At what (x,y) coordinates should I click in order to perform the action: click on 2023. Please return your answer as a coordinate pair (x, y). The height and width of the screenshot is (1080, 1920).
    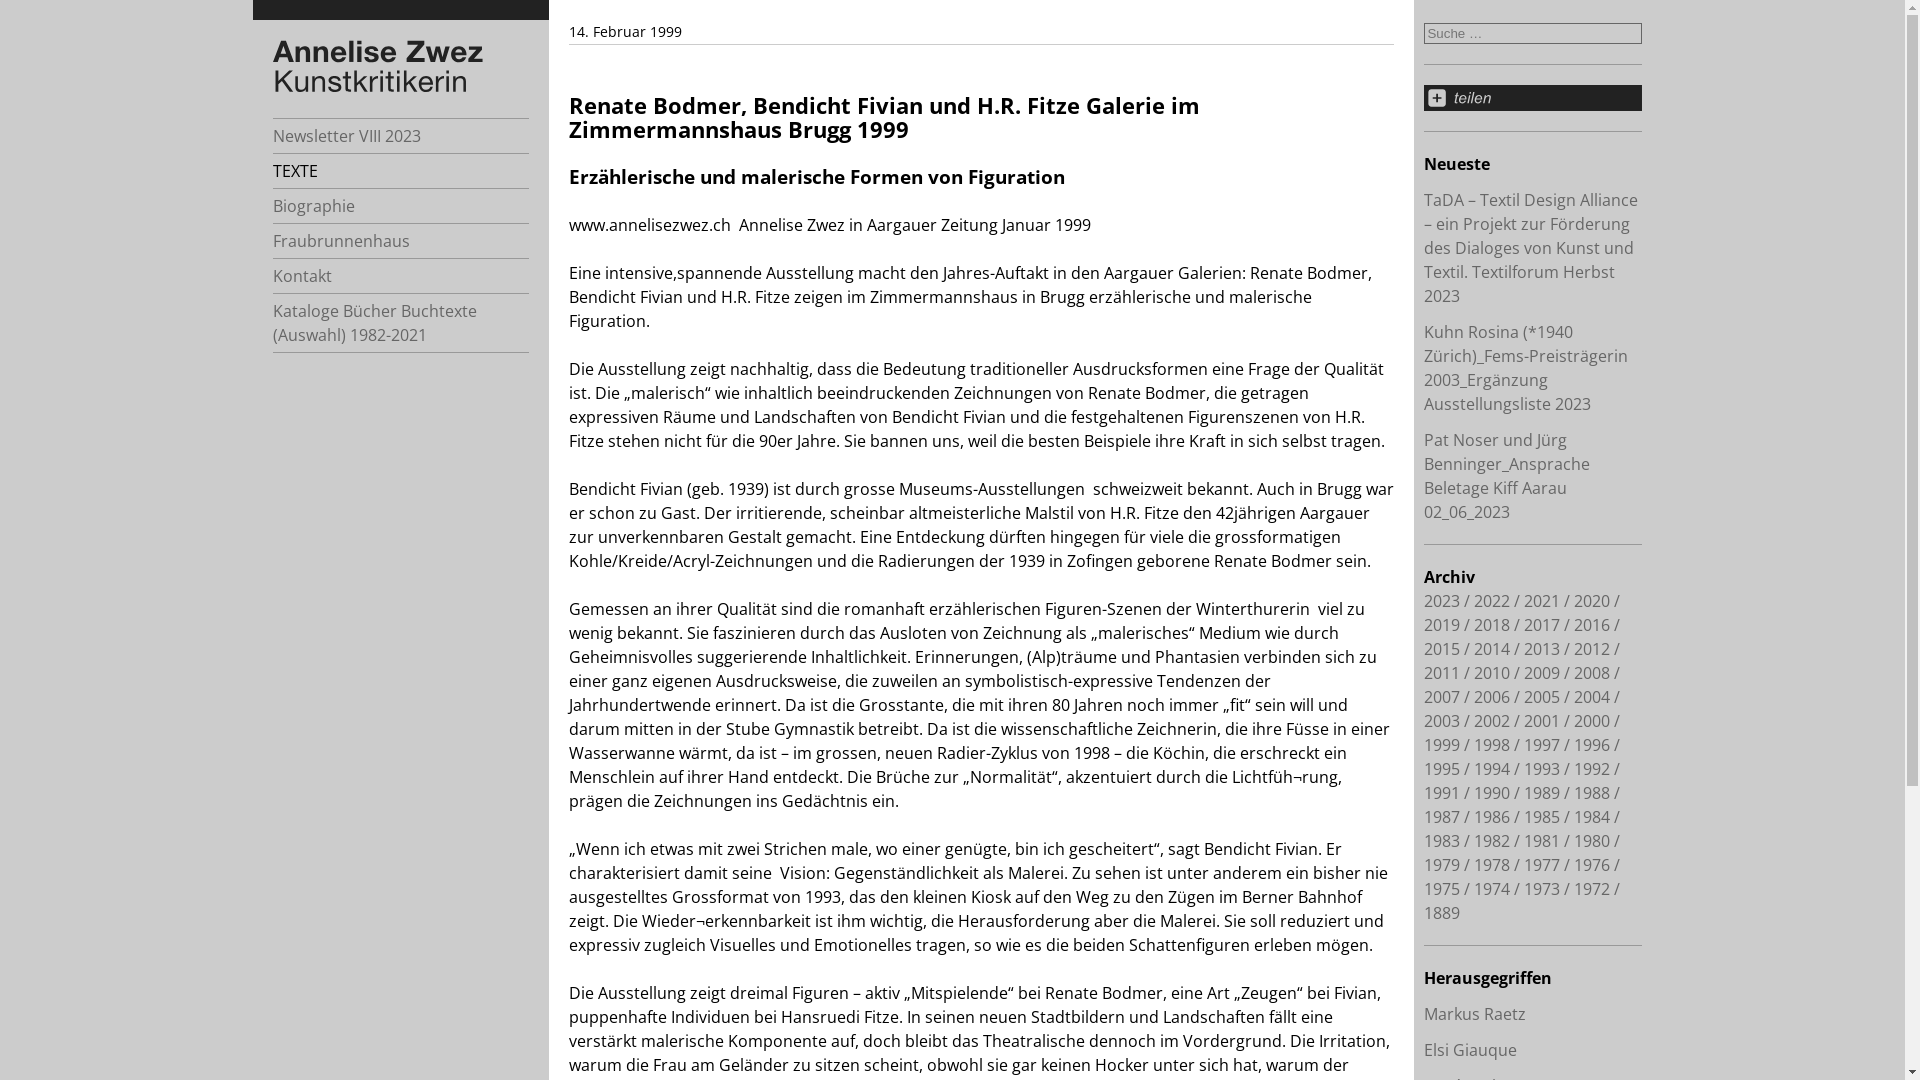
    Looking at the image, I should click on (1442, 601).